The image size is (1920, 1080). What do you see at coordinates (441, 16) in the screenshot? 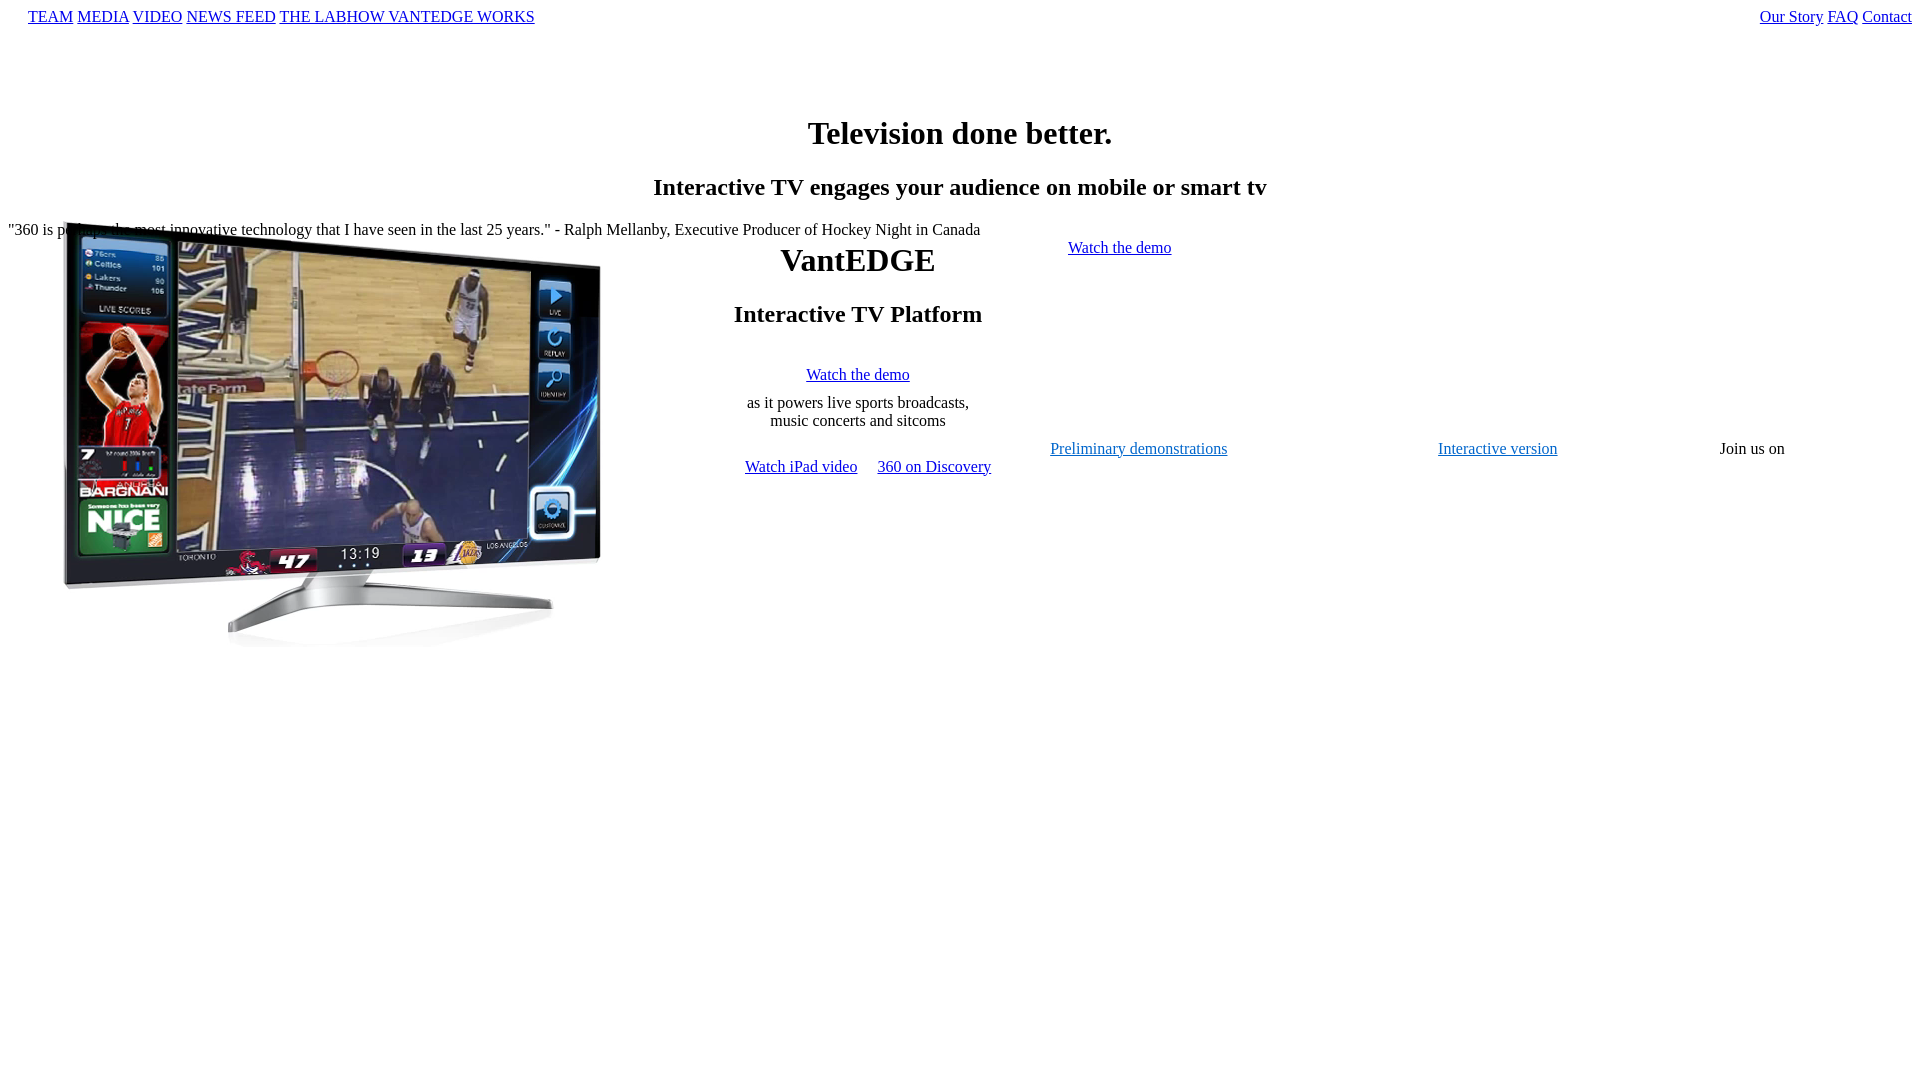
I see `HOW VANTEDGE WORKS` at bounding box center [441, 16].